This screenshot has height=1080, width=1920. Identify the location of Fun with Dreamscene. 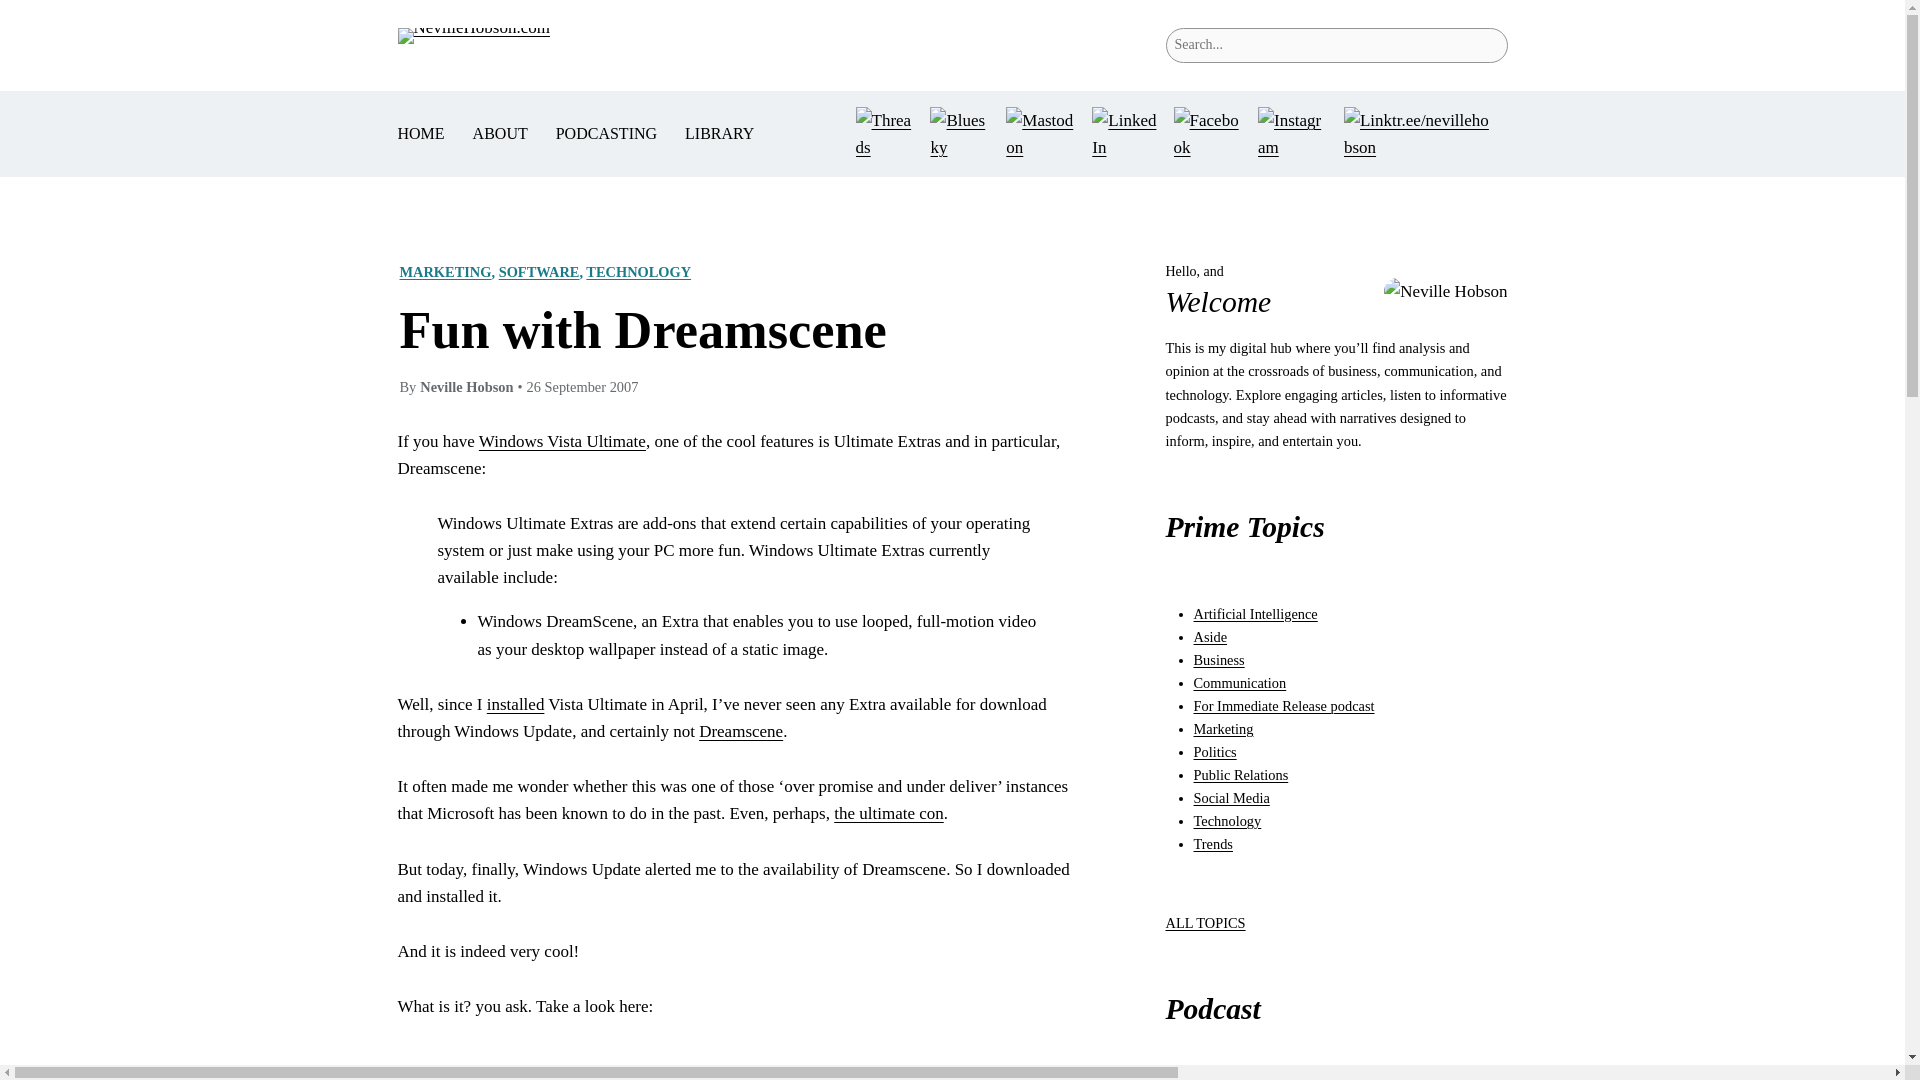
(643, 330).